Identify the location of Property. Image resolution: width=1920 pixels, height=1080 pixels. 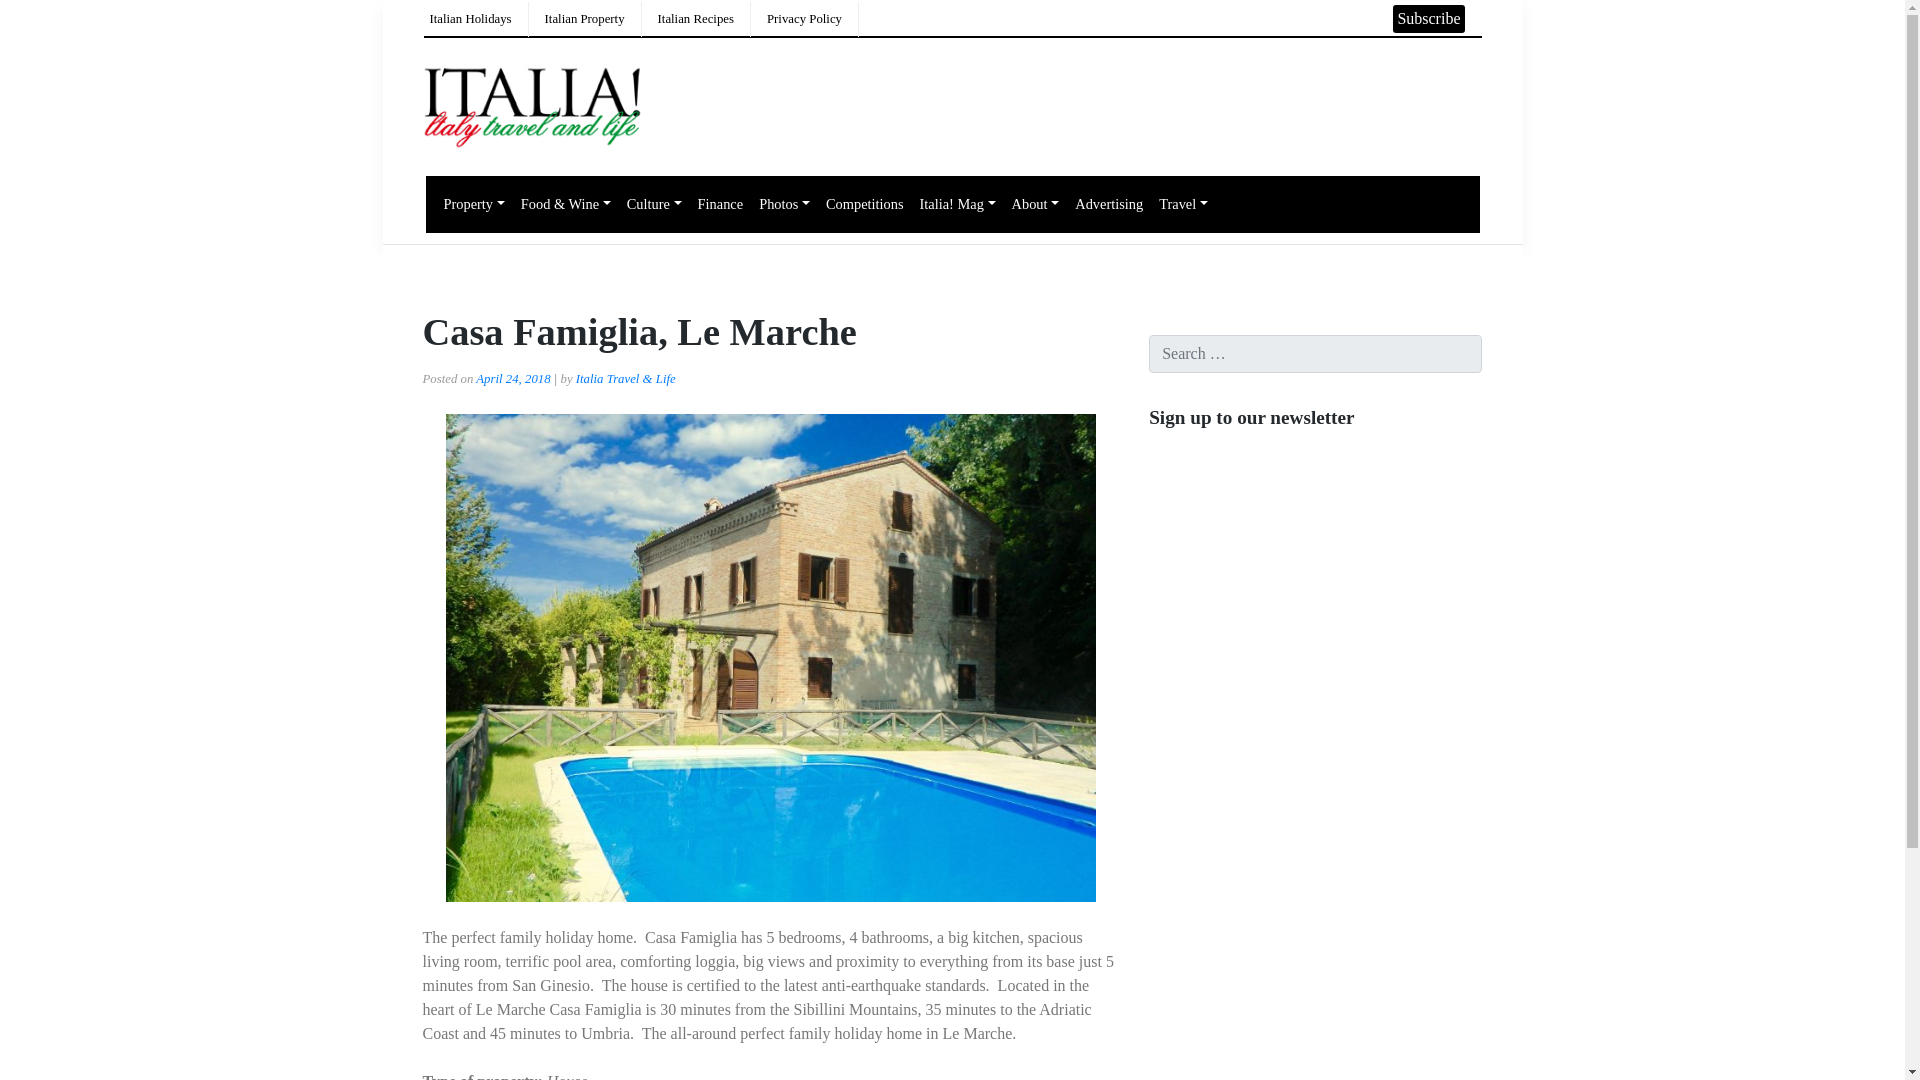
(474, 204).